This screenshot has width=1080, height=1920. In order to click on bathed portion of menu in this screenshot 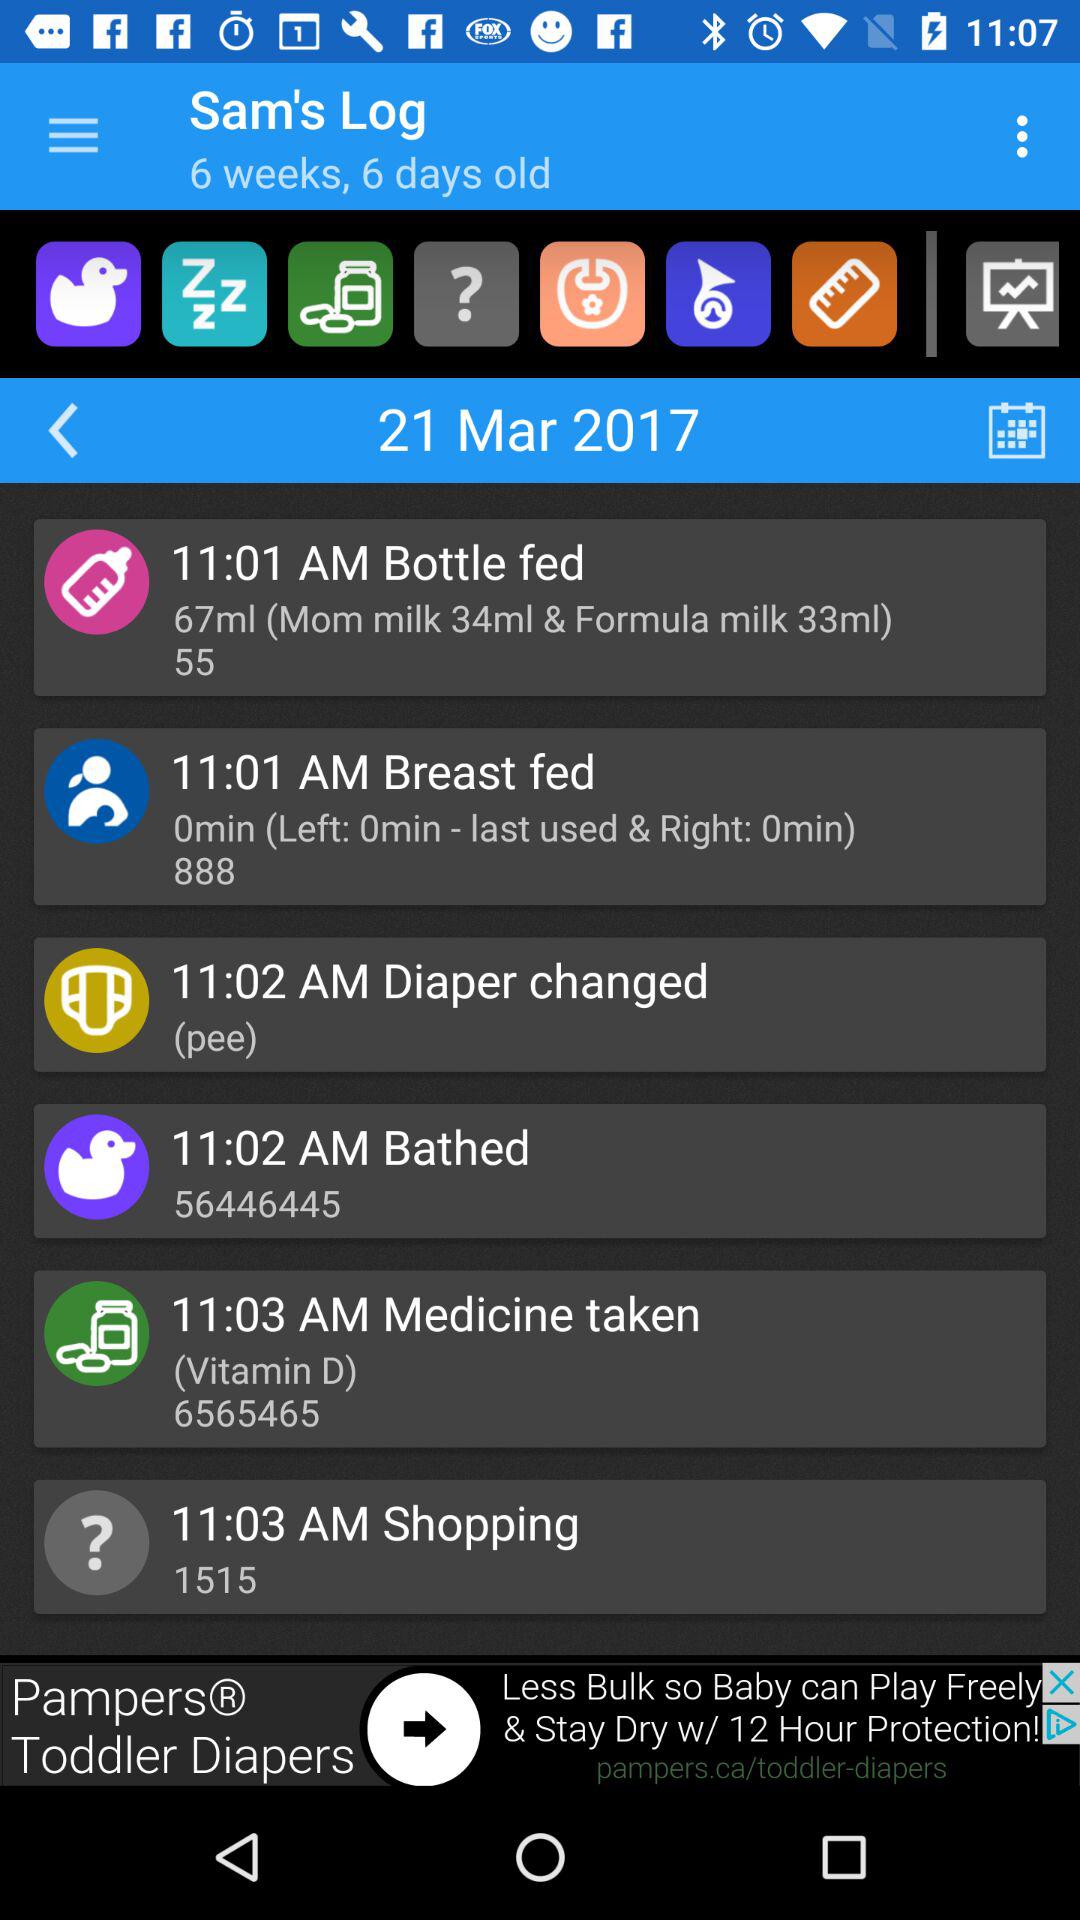, I will do `click(88, 294)`.